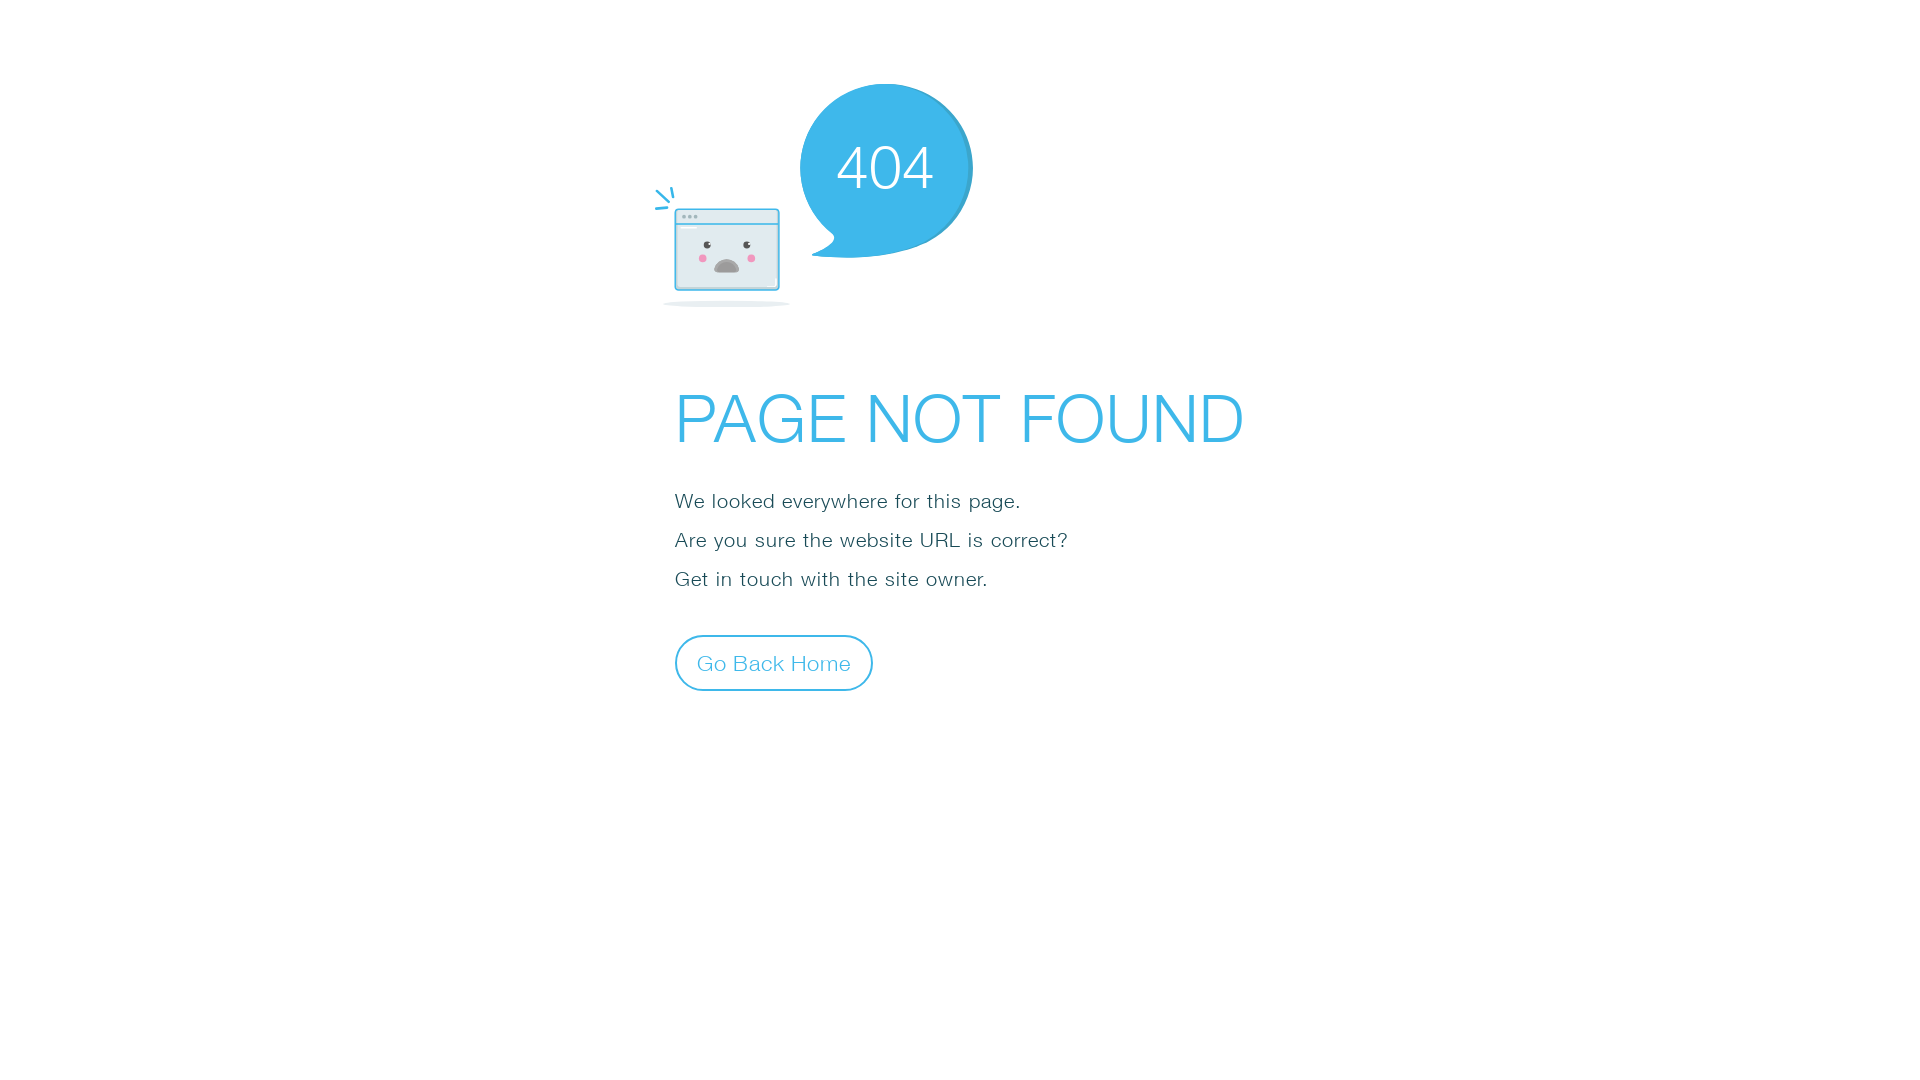 The image size is (1920, 1080). I want to click on Go Back Home, so click(774, 662).